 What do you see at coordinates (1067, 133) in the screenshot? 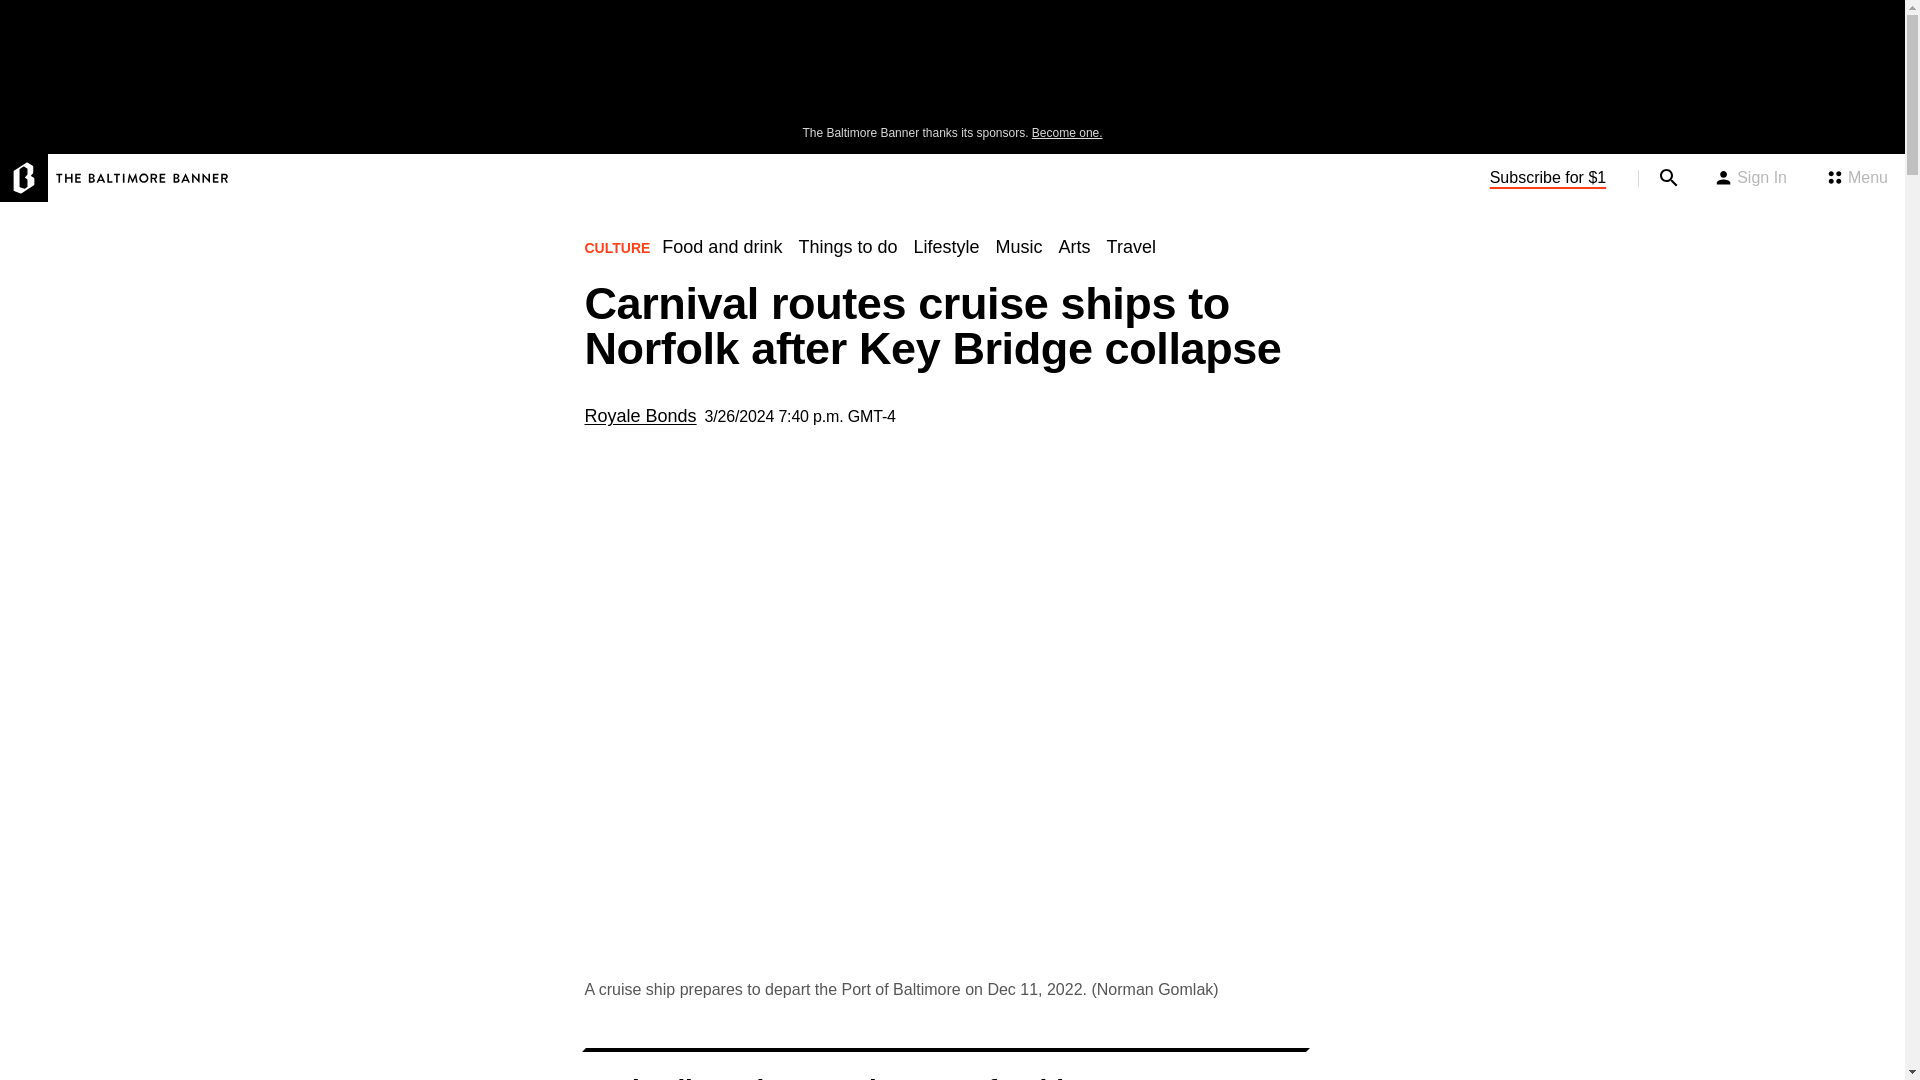
I see `Become one.` at bounding box center [1067, 133].